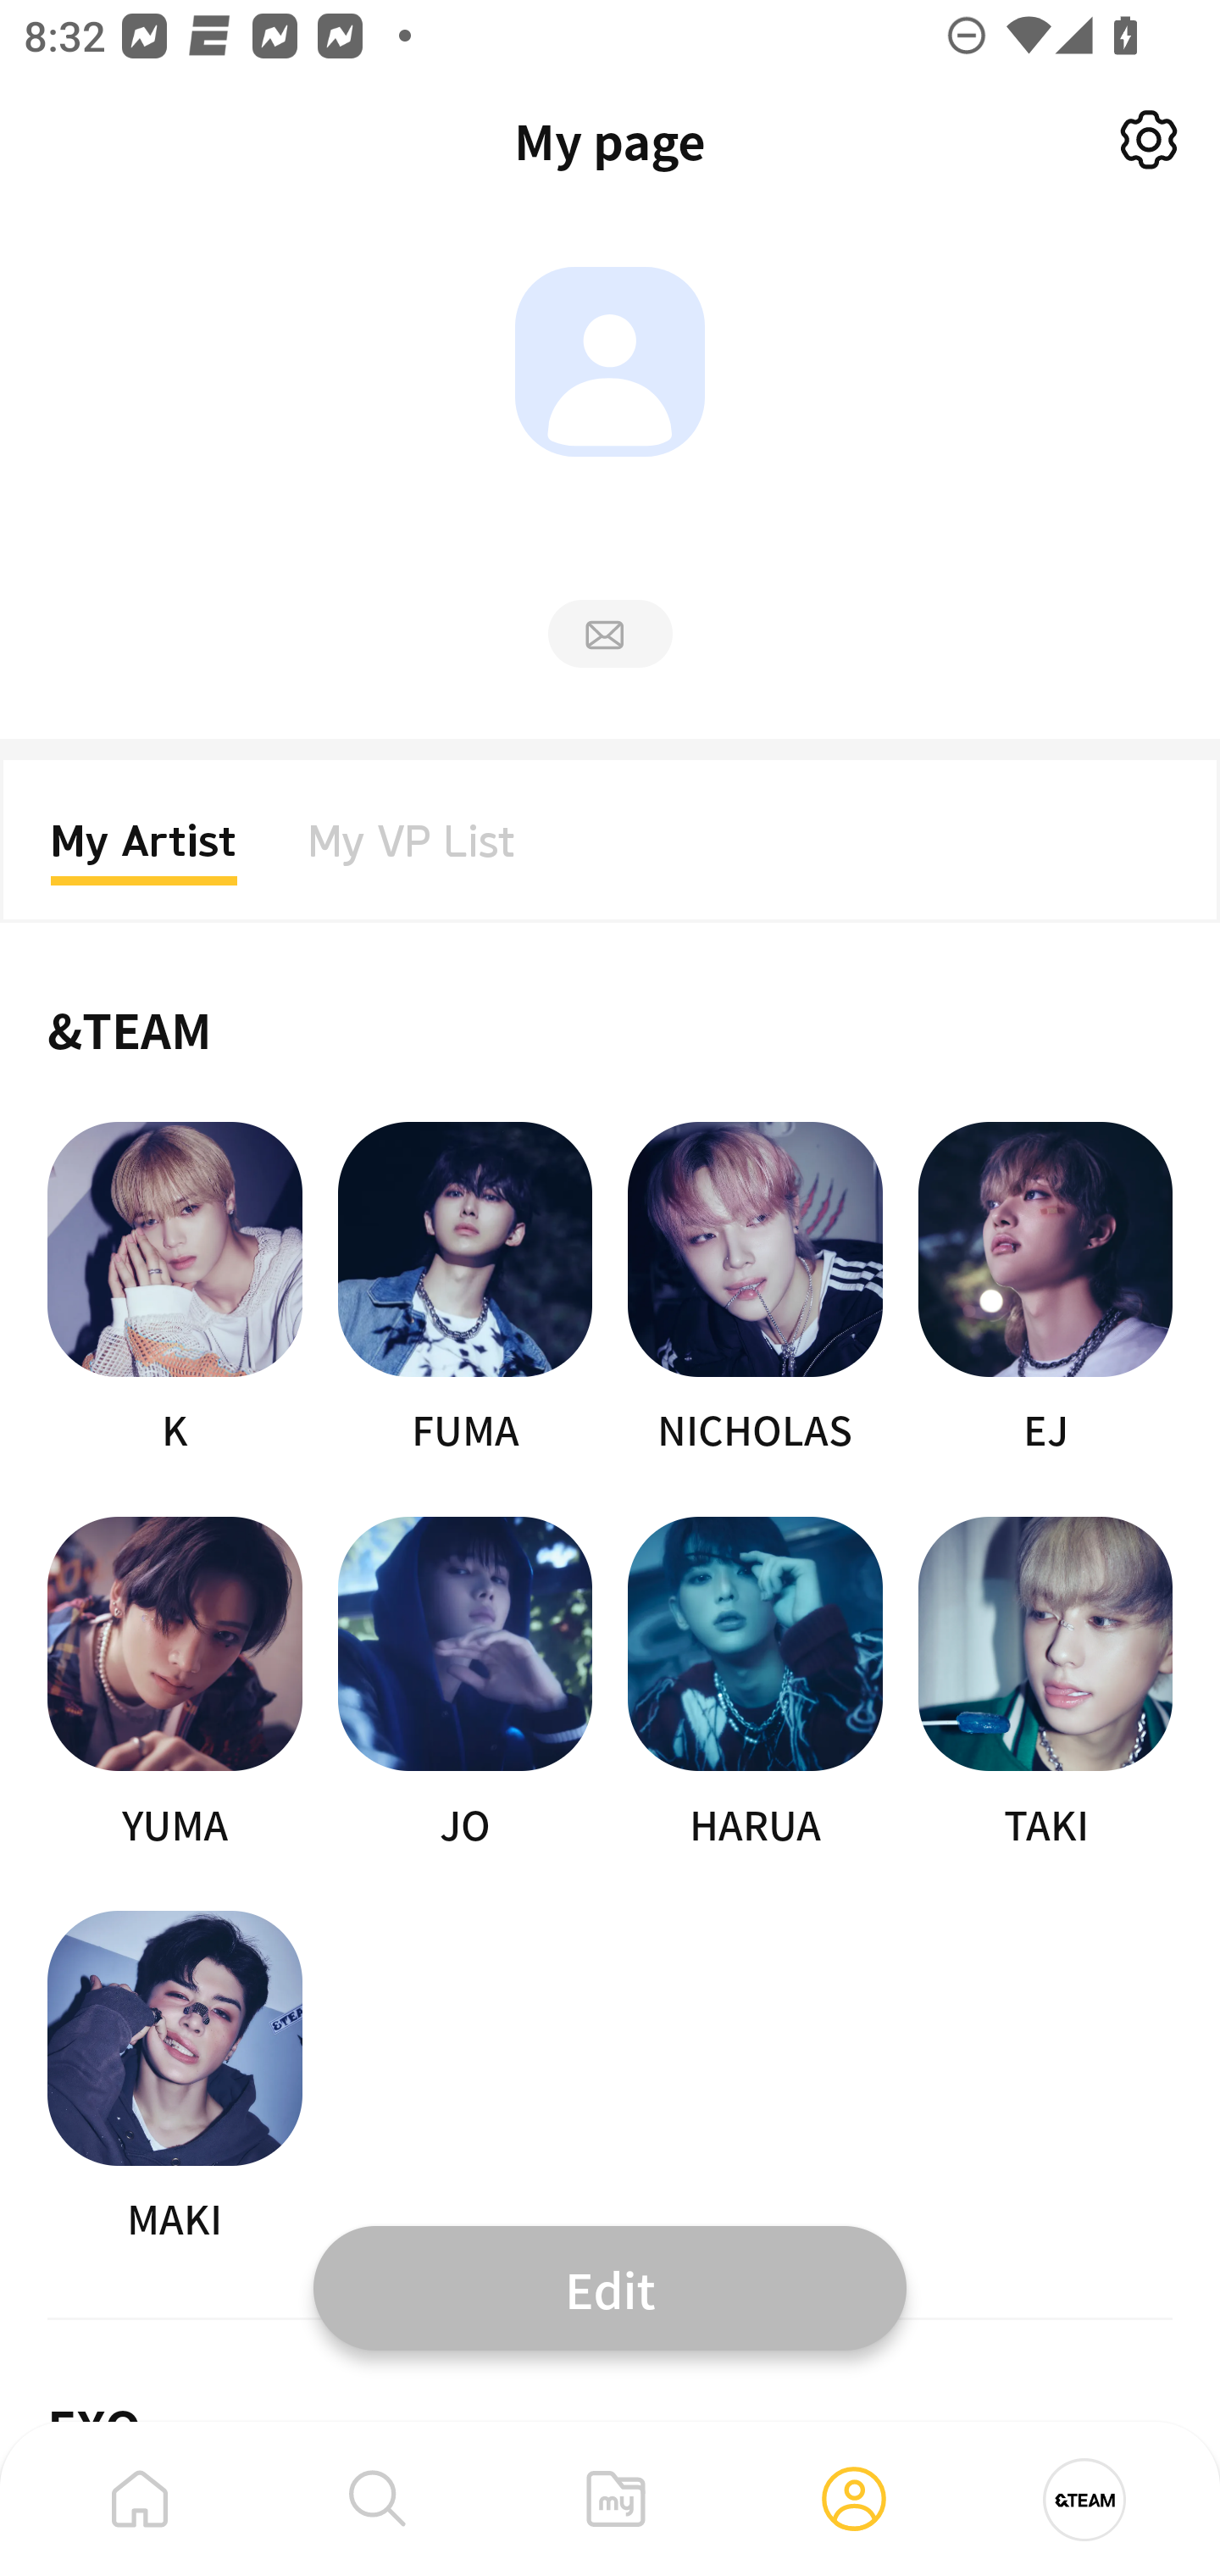  I want to click on FUMA, so click(464, 1290).